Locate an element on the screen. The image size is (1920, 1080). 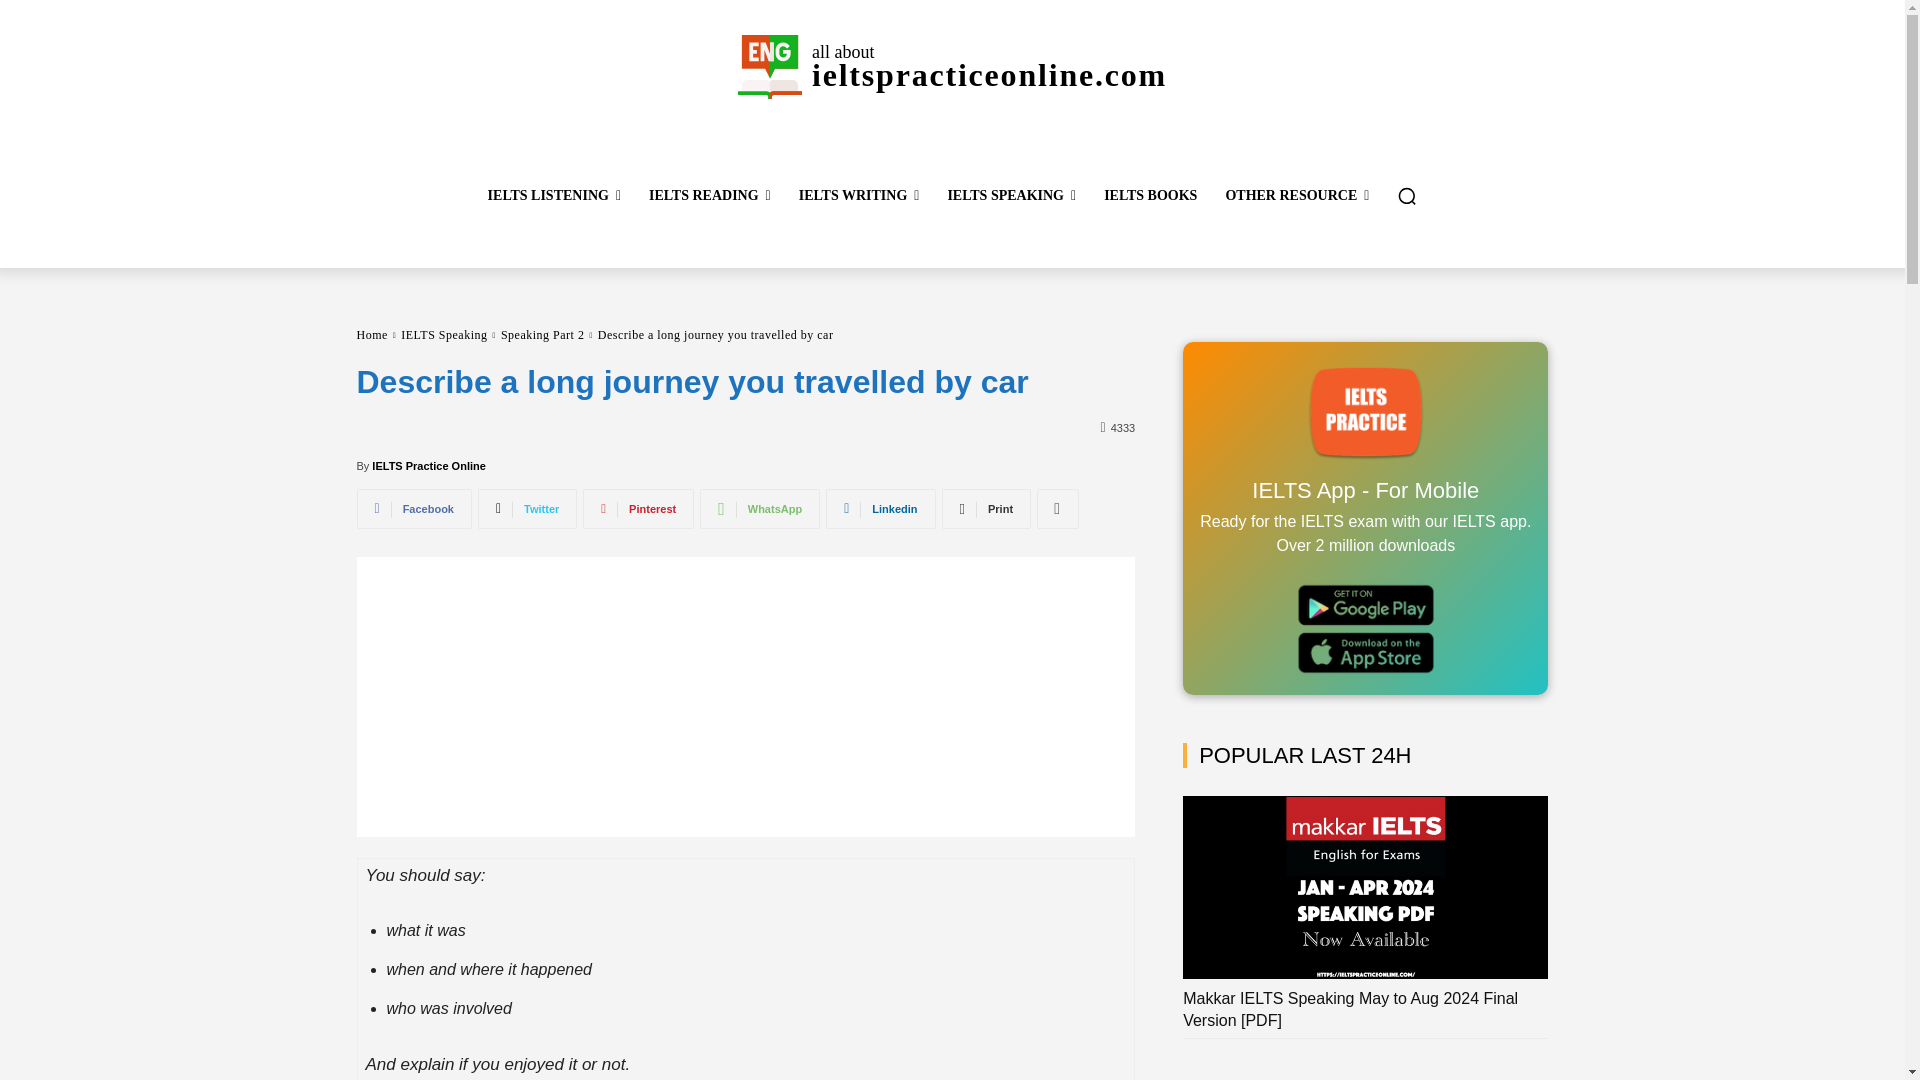
IELTS WRITING is located at coordinates (859, 196).